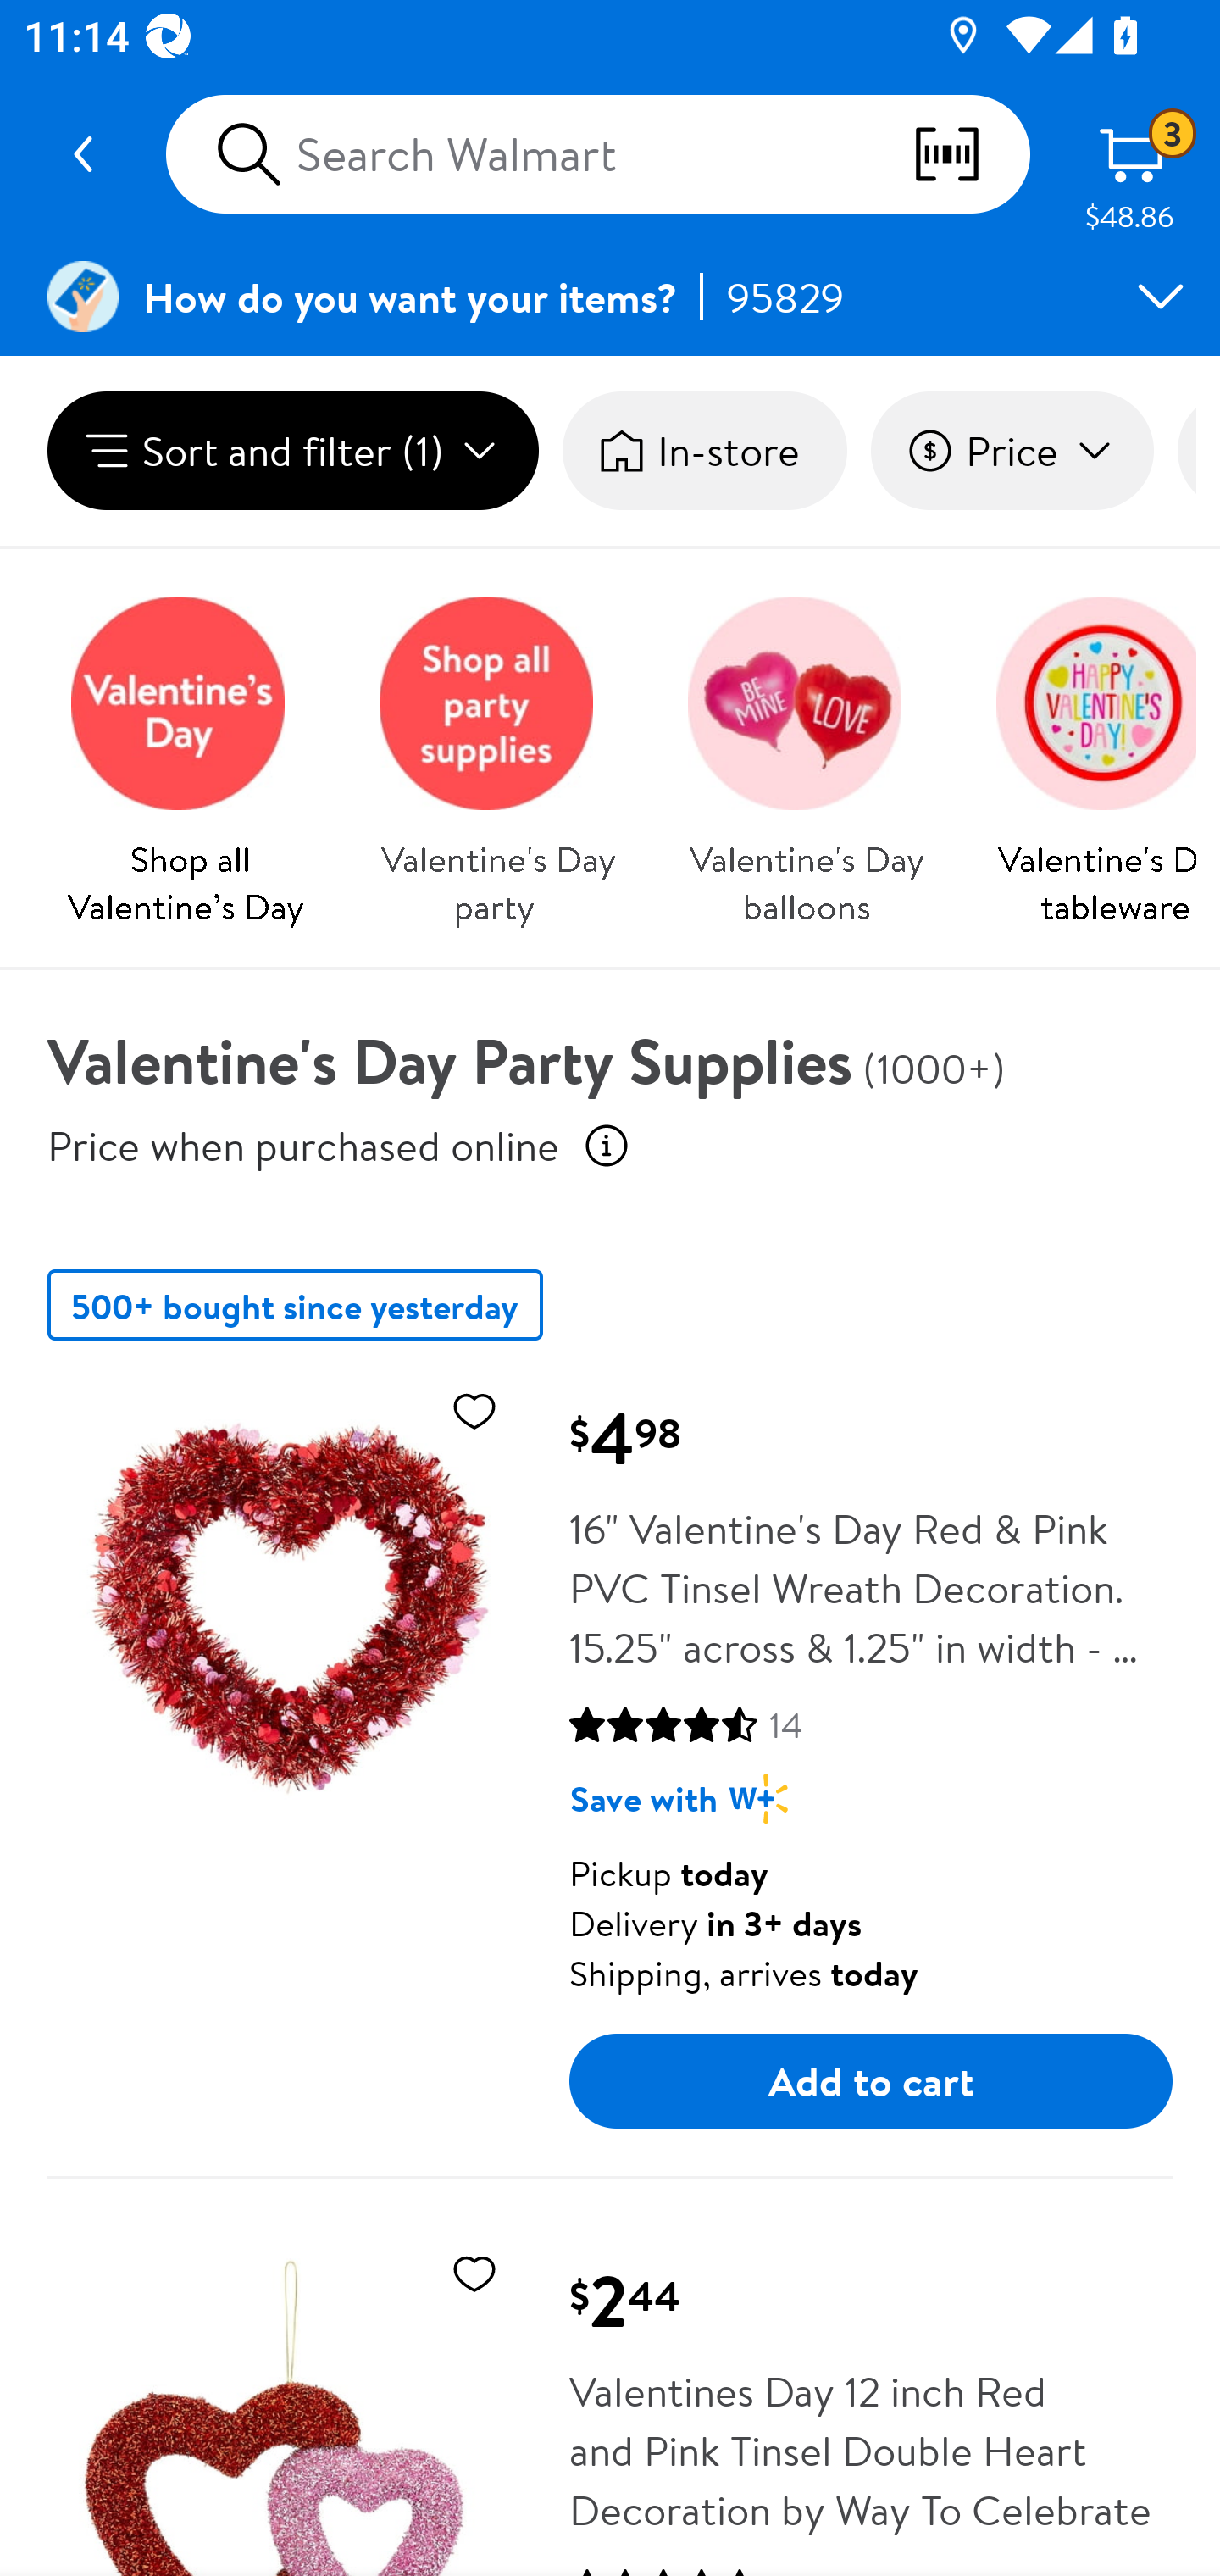 The height and width of the screenshot is (2576, 1220). What do you see at coordinates (607, 1146) in the screenshot?
I see `Price when purchased online` at bounding box center [607, 1146].